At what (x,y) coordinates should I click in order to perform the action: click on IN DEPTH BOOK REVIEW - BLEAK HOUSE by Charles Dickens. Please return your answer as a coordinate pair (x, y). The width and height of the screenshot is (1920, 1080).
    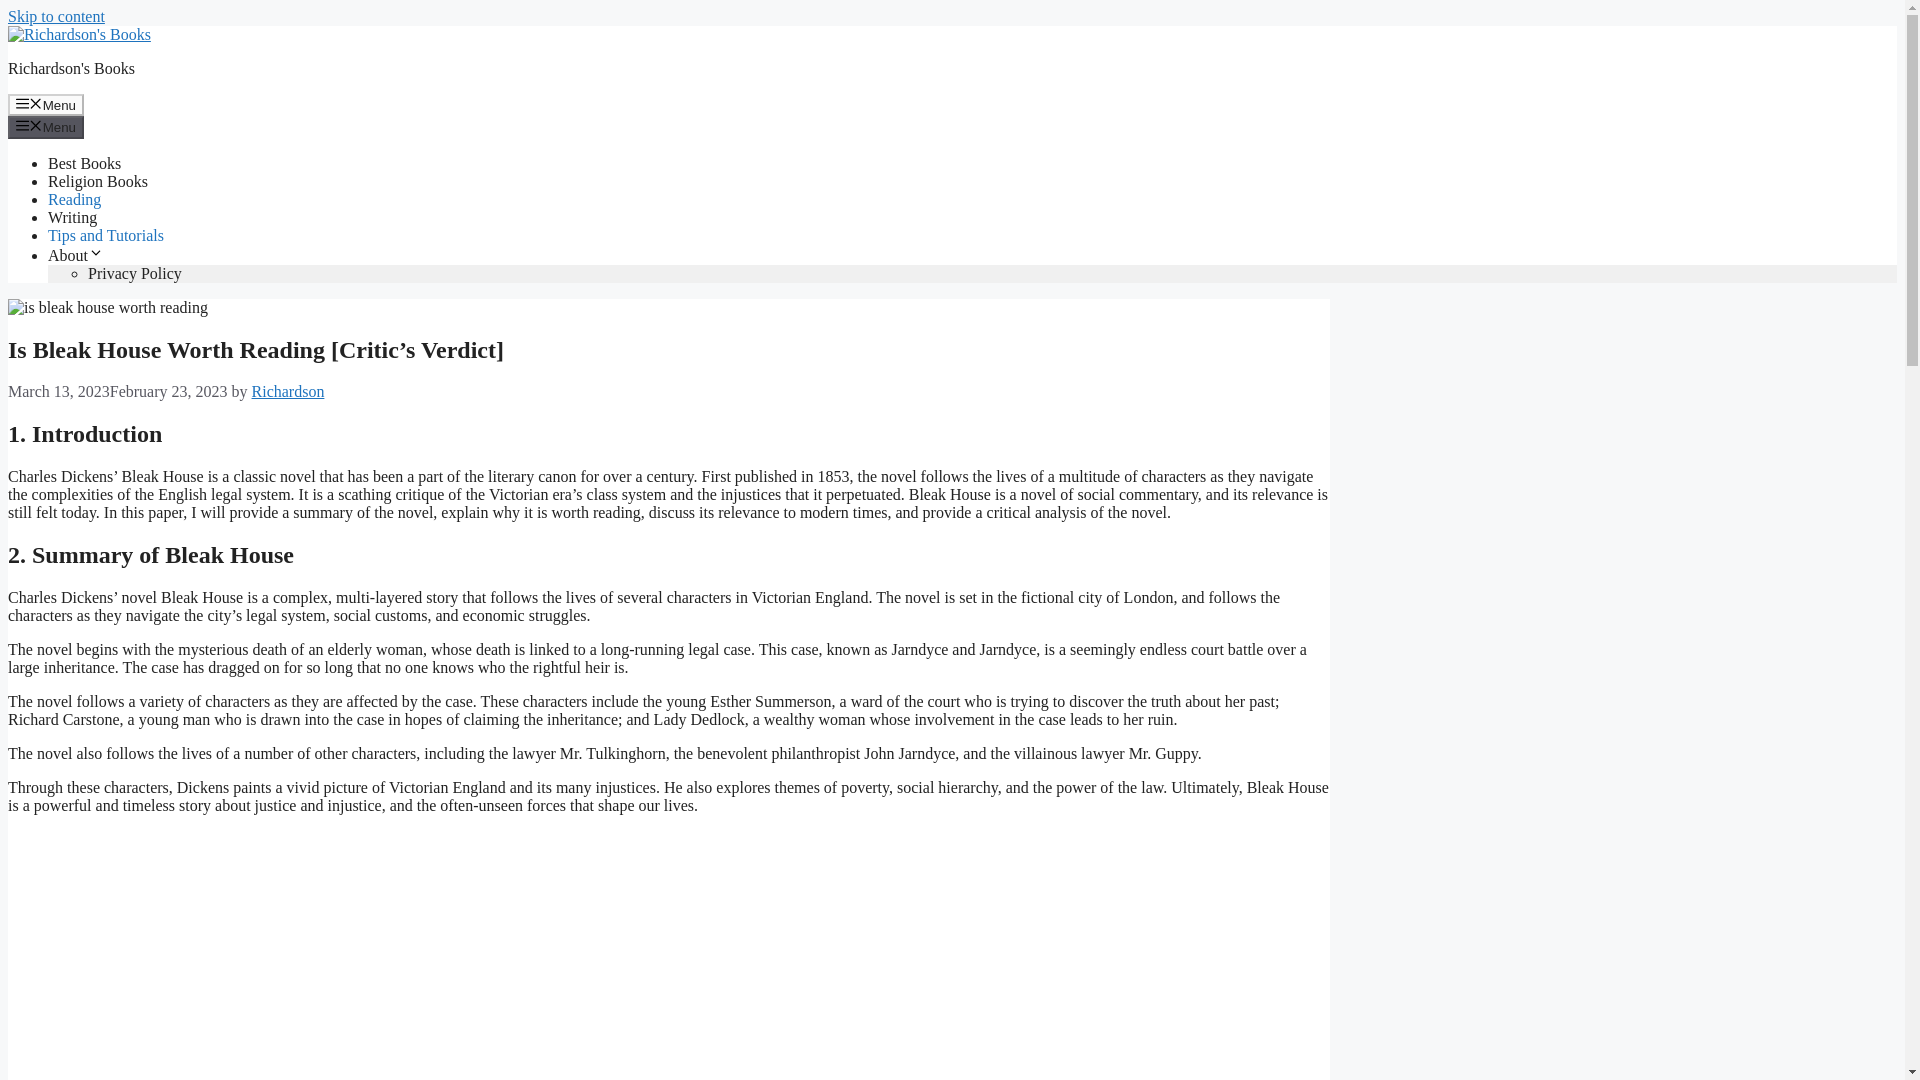
    Looking at the image, I should click on (458, 955).